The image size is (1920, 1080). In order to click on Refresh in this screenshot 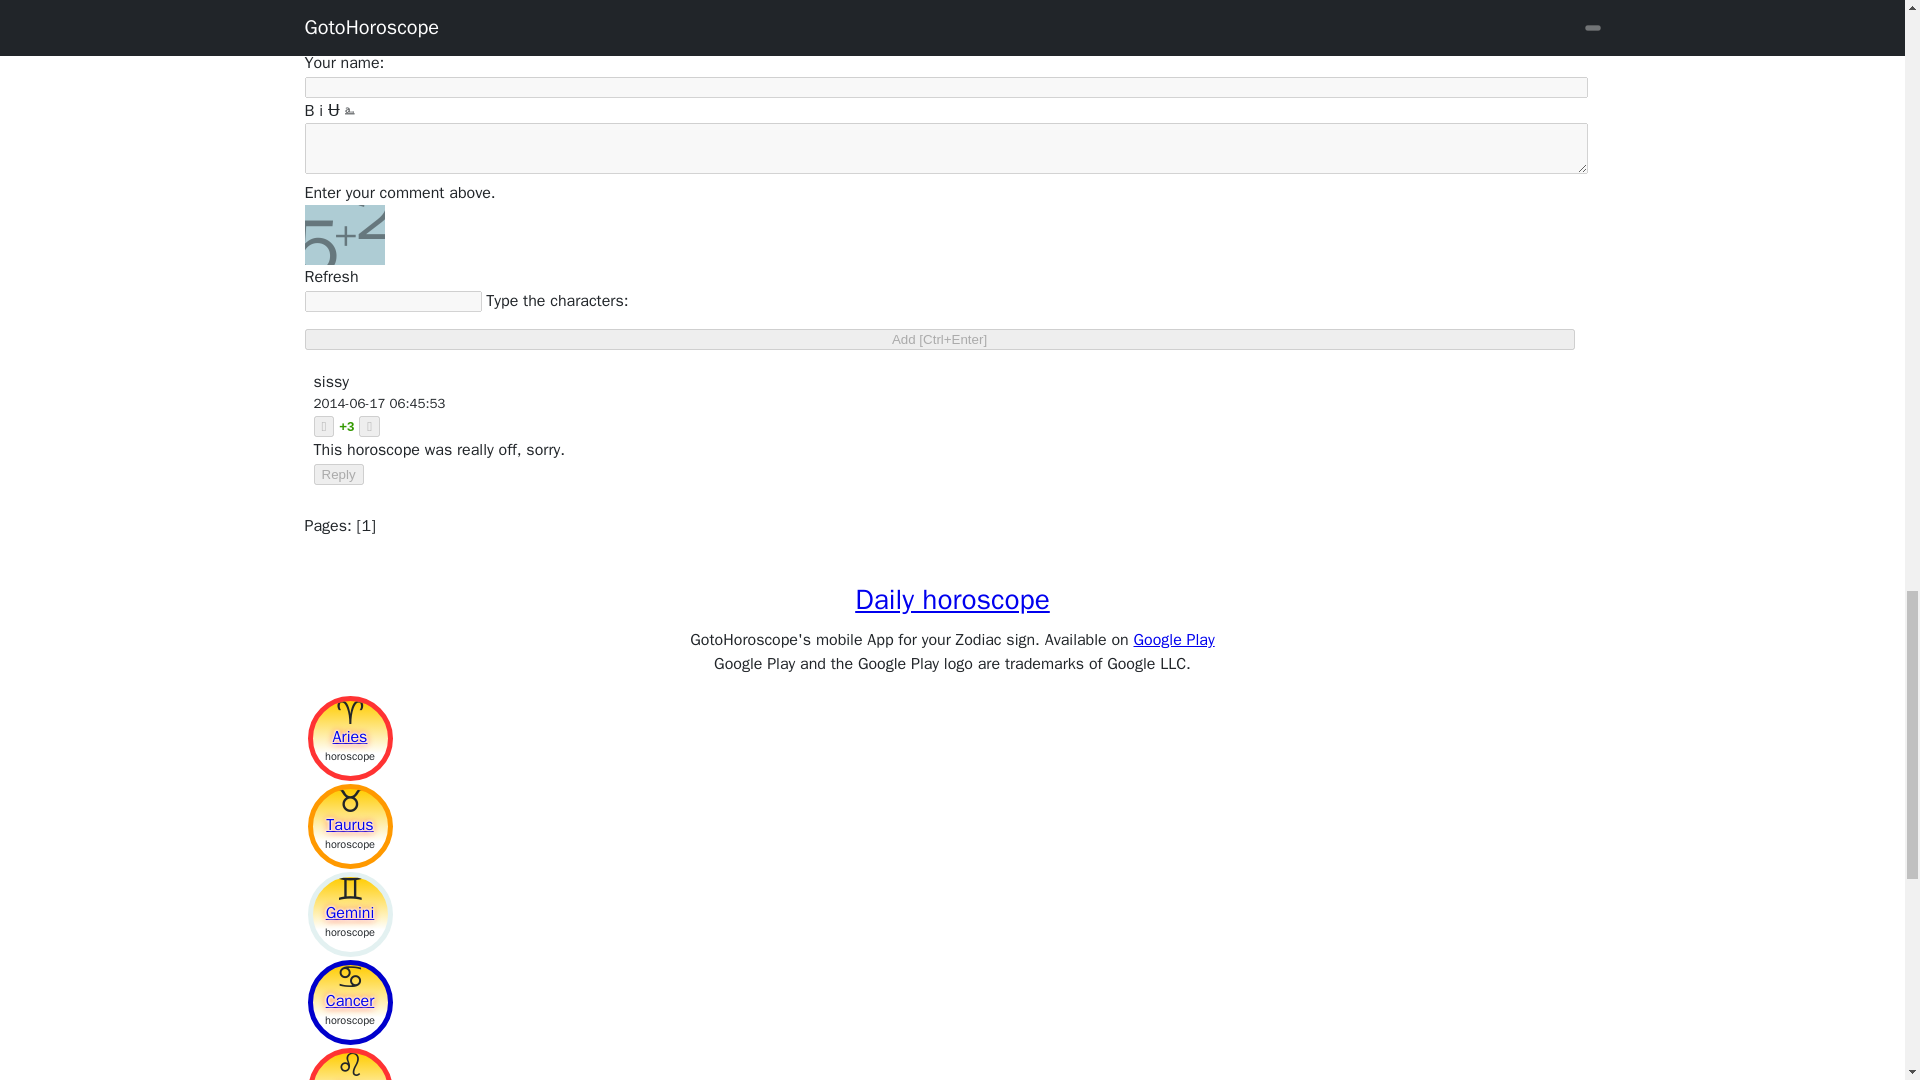, I will do `click(330, 276)`.